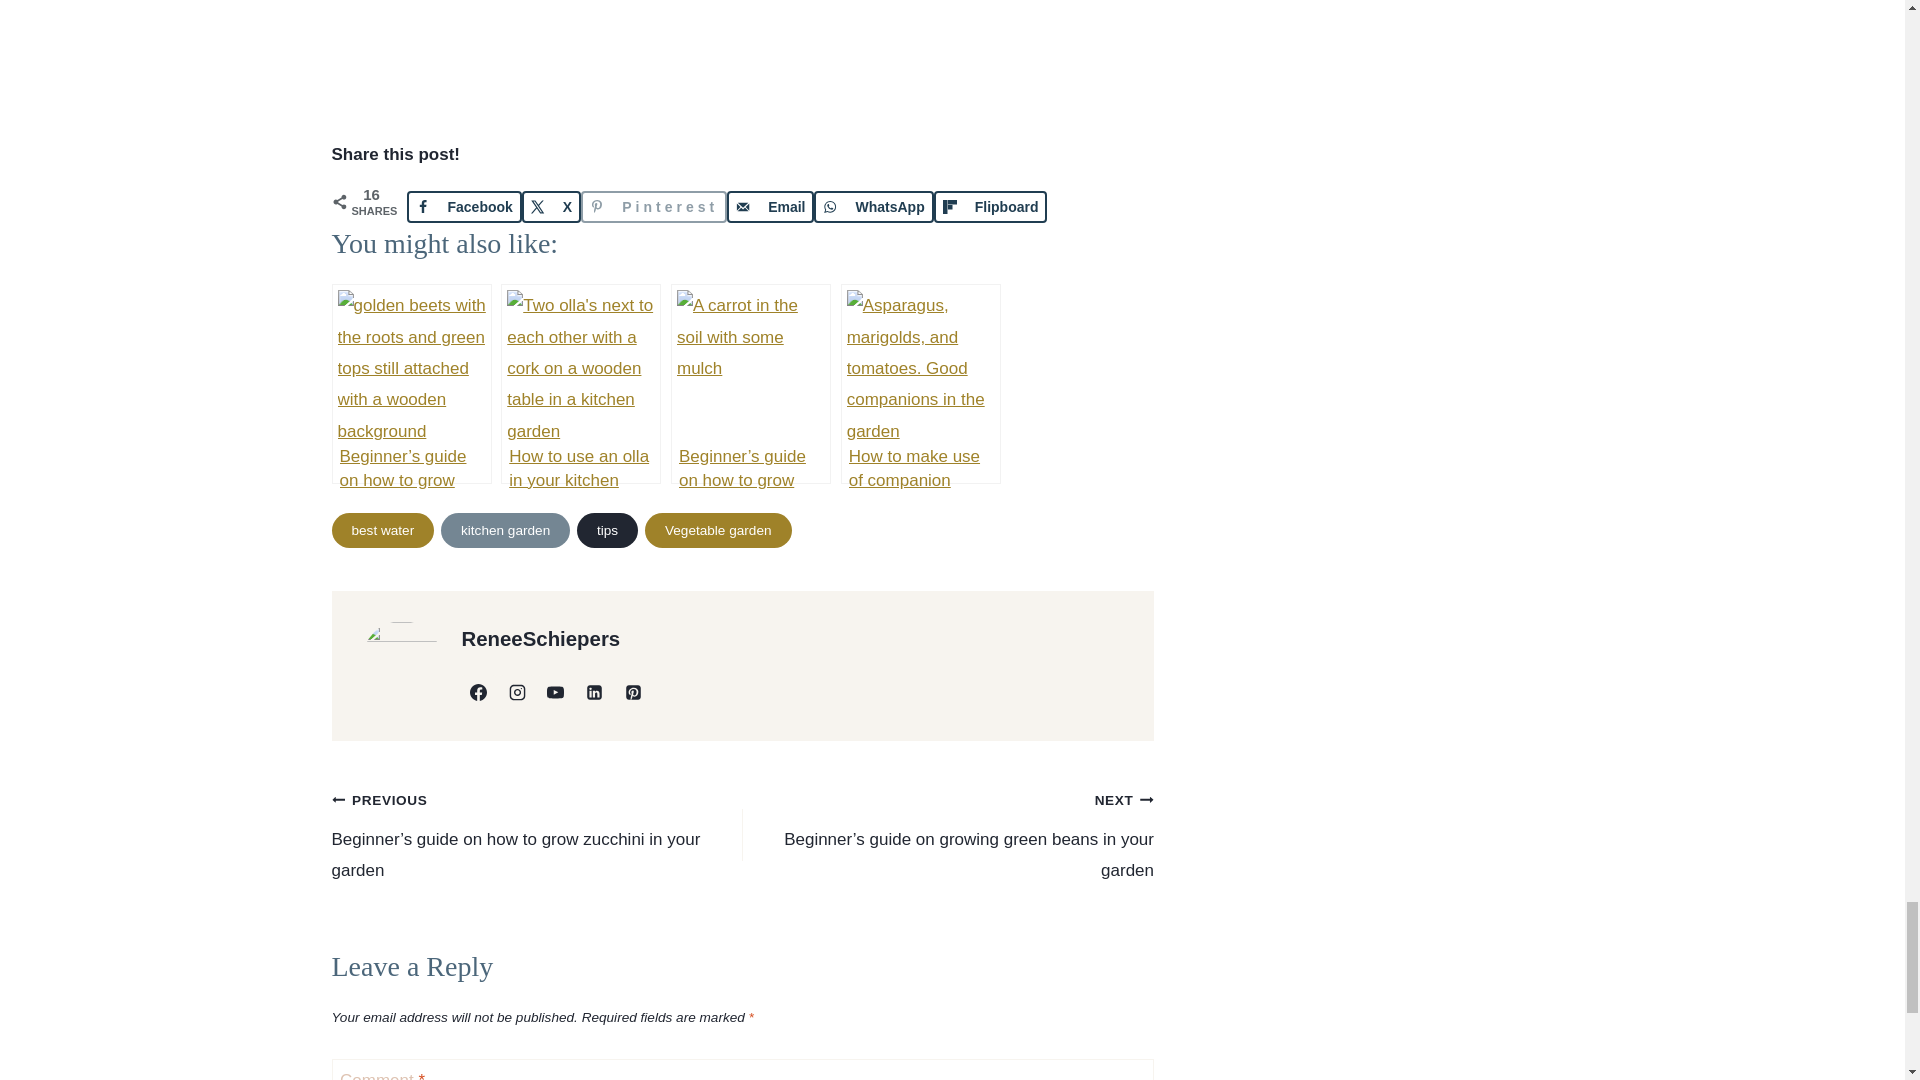 The image size is (1920, 1080). What do you see at coordinates (552, 206) in the screenshot?
I see `X` at bounding box center [552, 206].